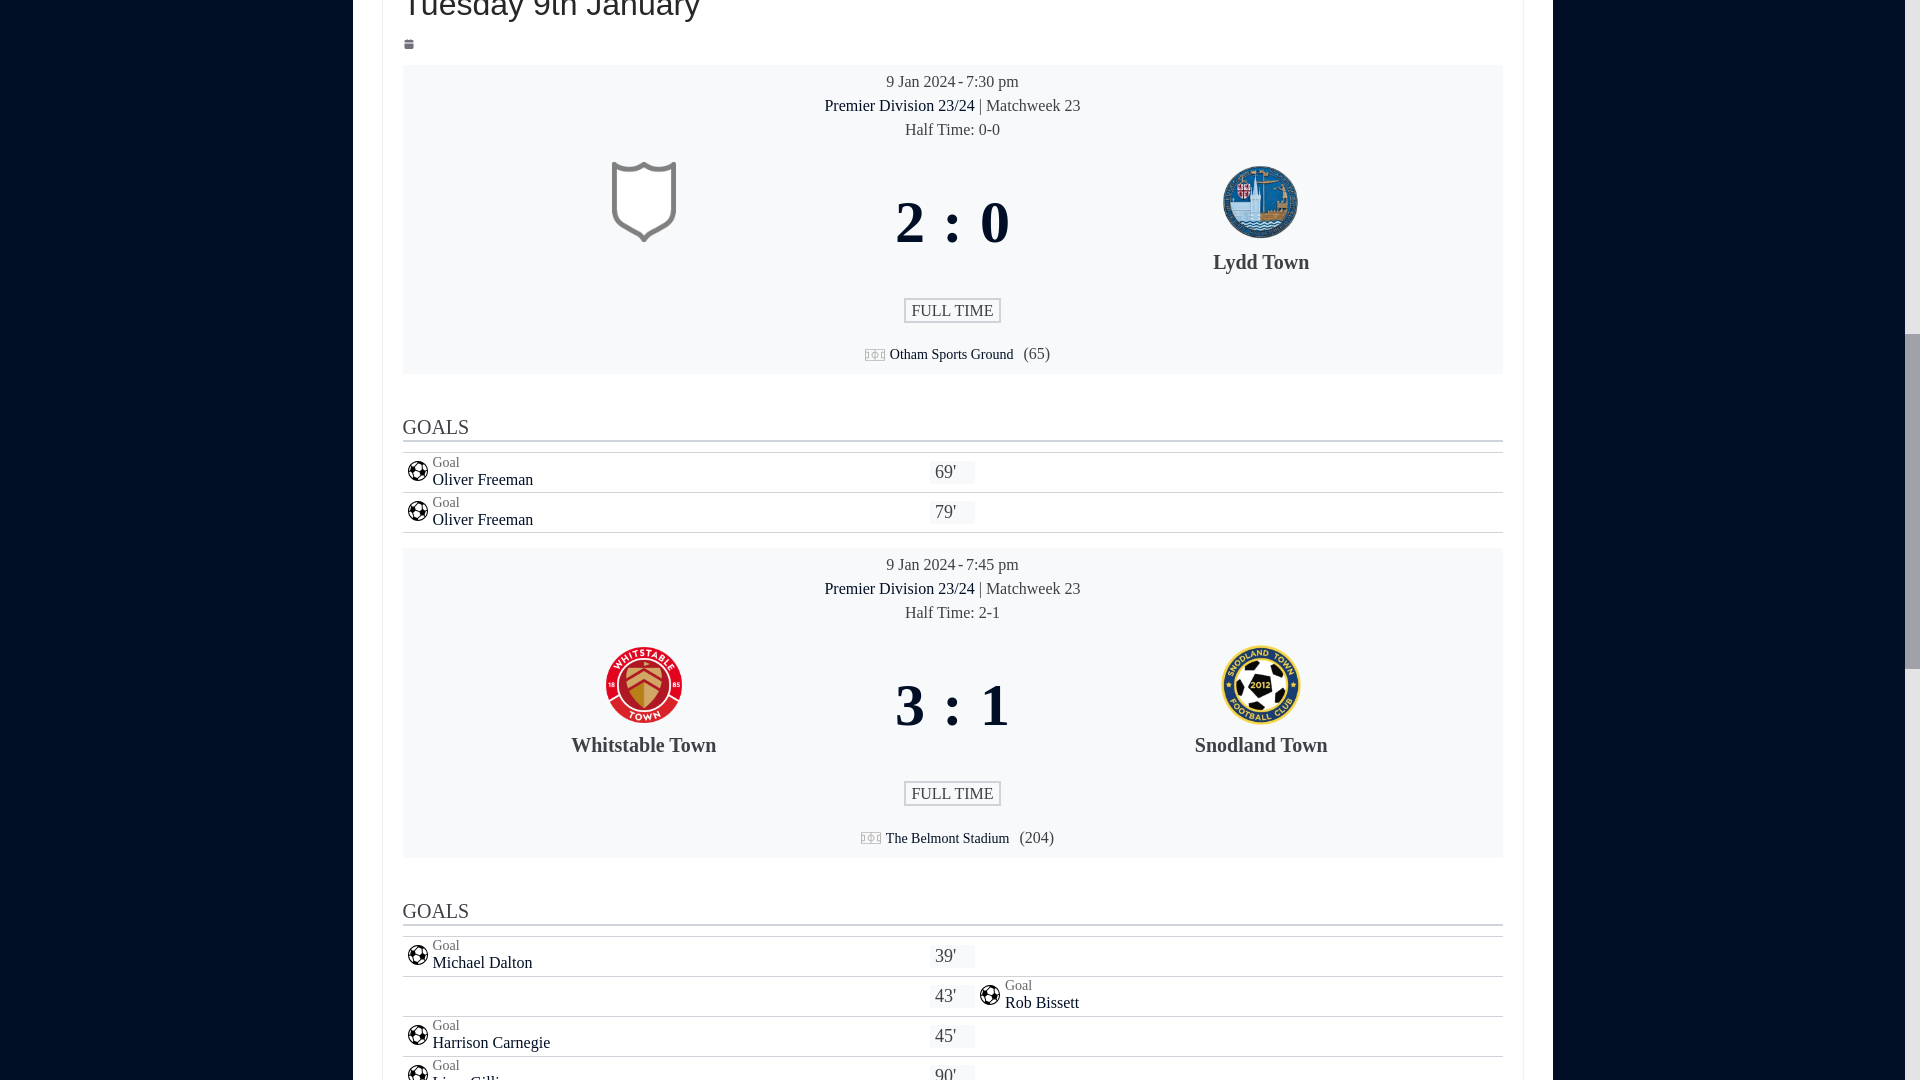 This screenshot has width=1920, height=1080. I want to click on Otham Sports Ground, so click(952, 354).